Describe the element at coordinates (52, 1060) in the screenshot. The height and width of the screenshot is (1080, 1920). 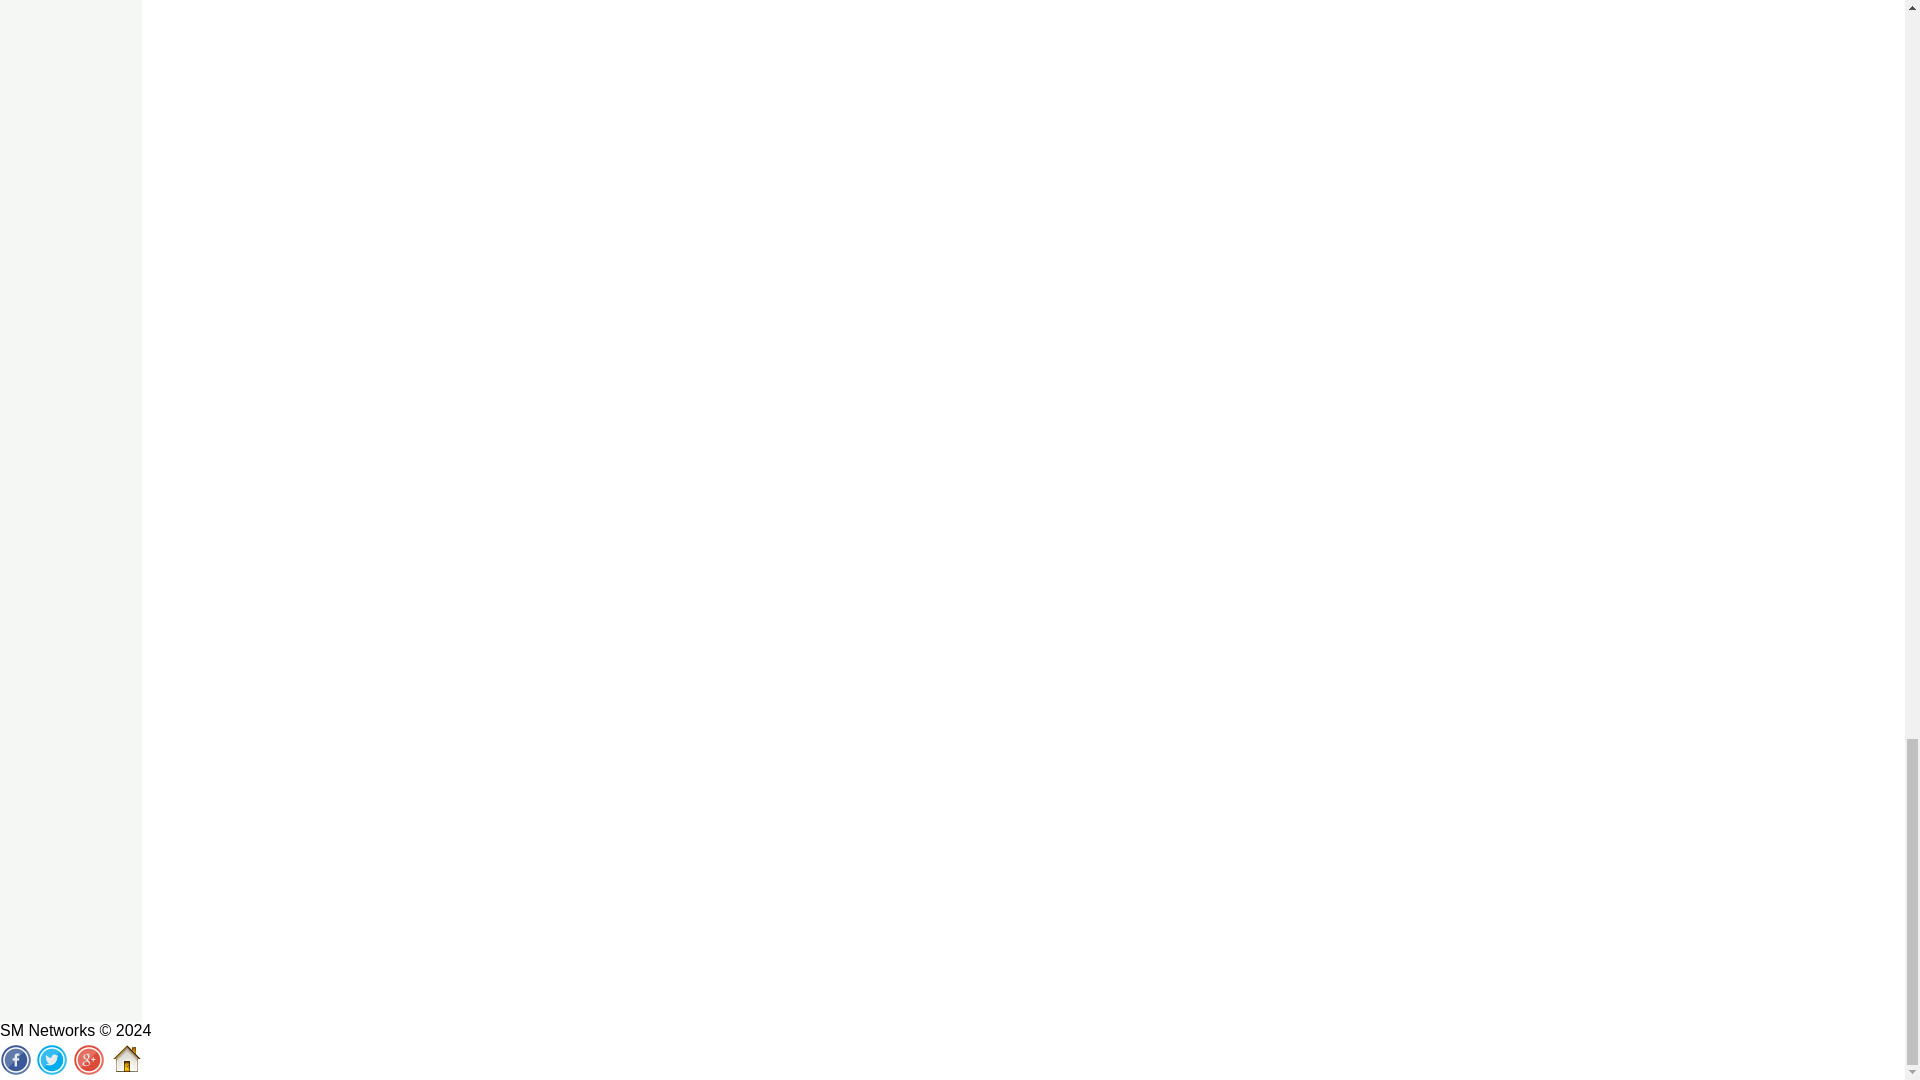
I see `Twitter` at that location.